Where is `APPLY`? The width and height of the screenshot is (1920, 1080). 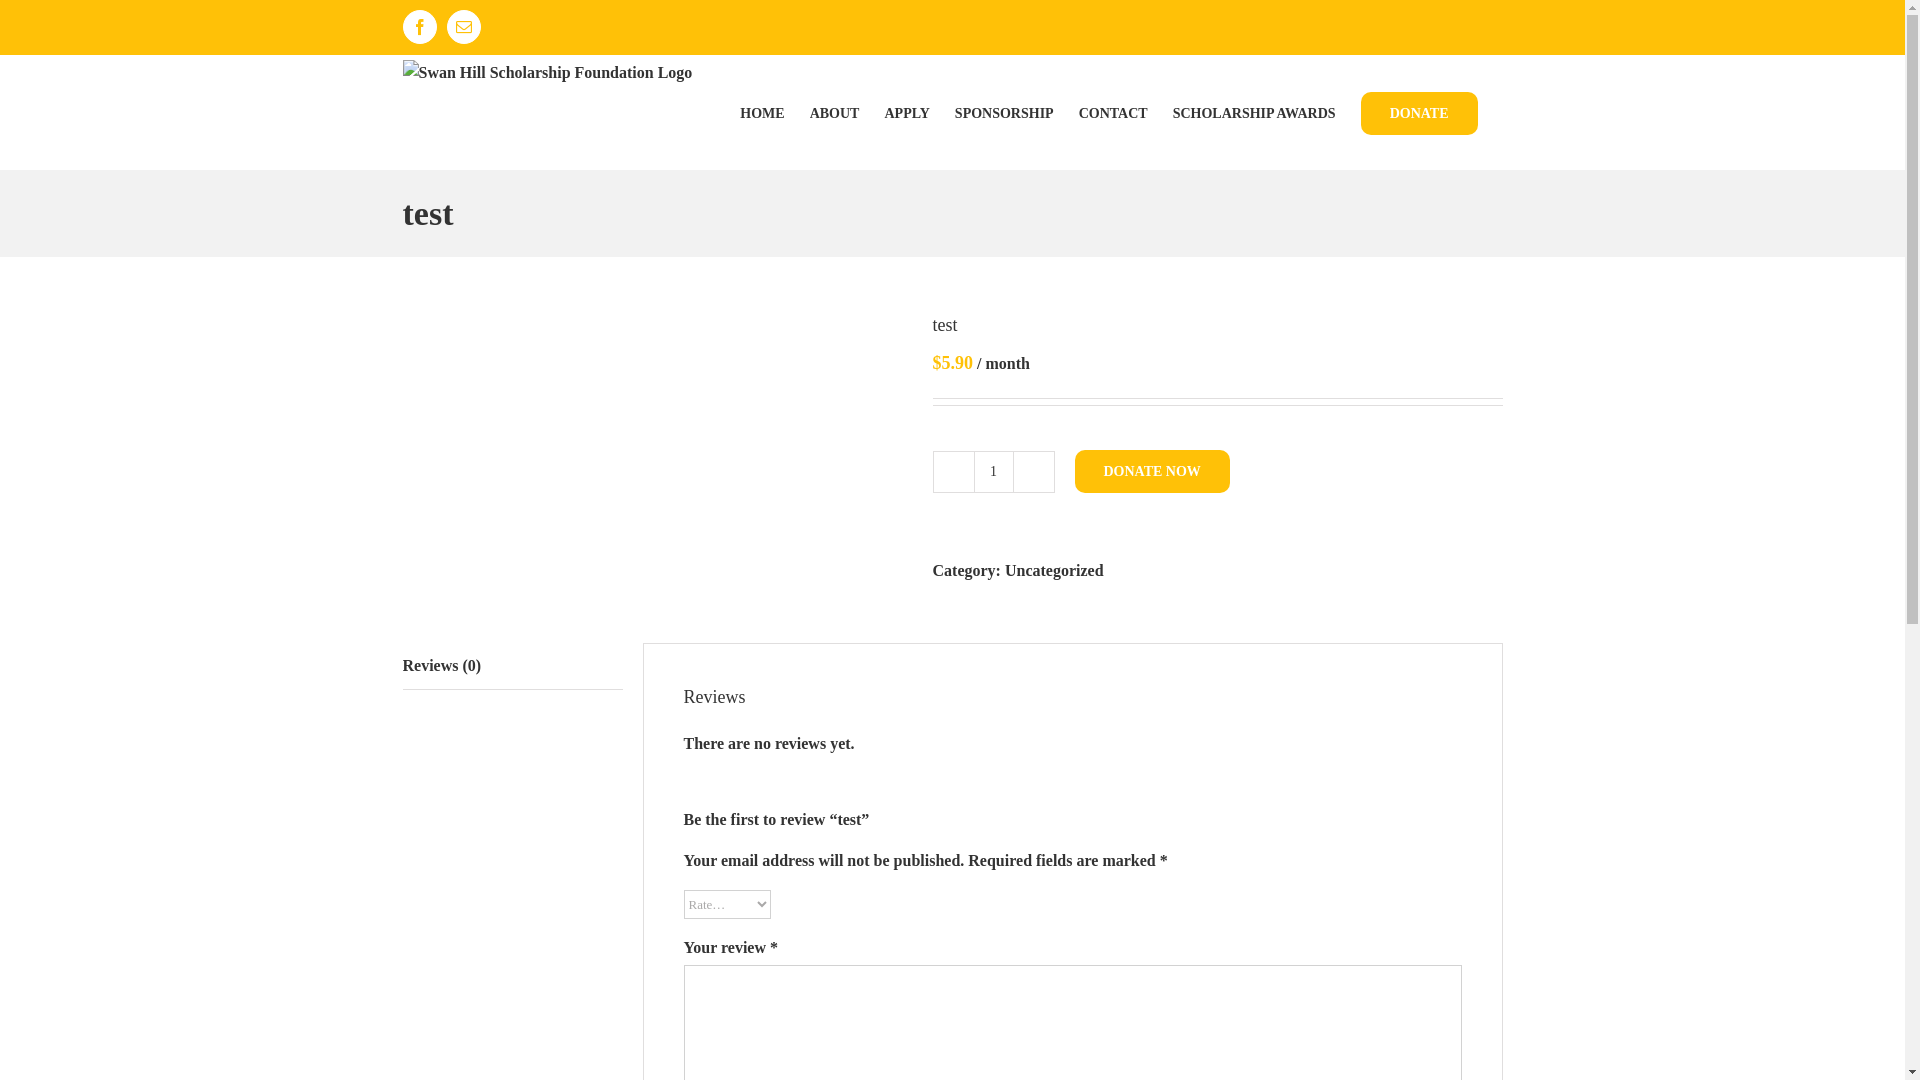
APPLY is located at coordinates (906, 112).